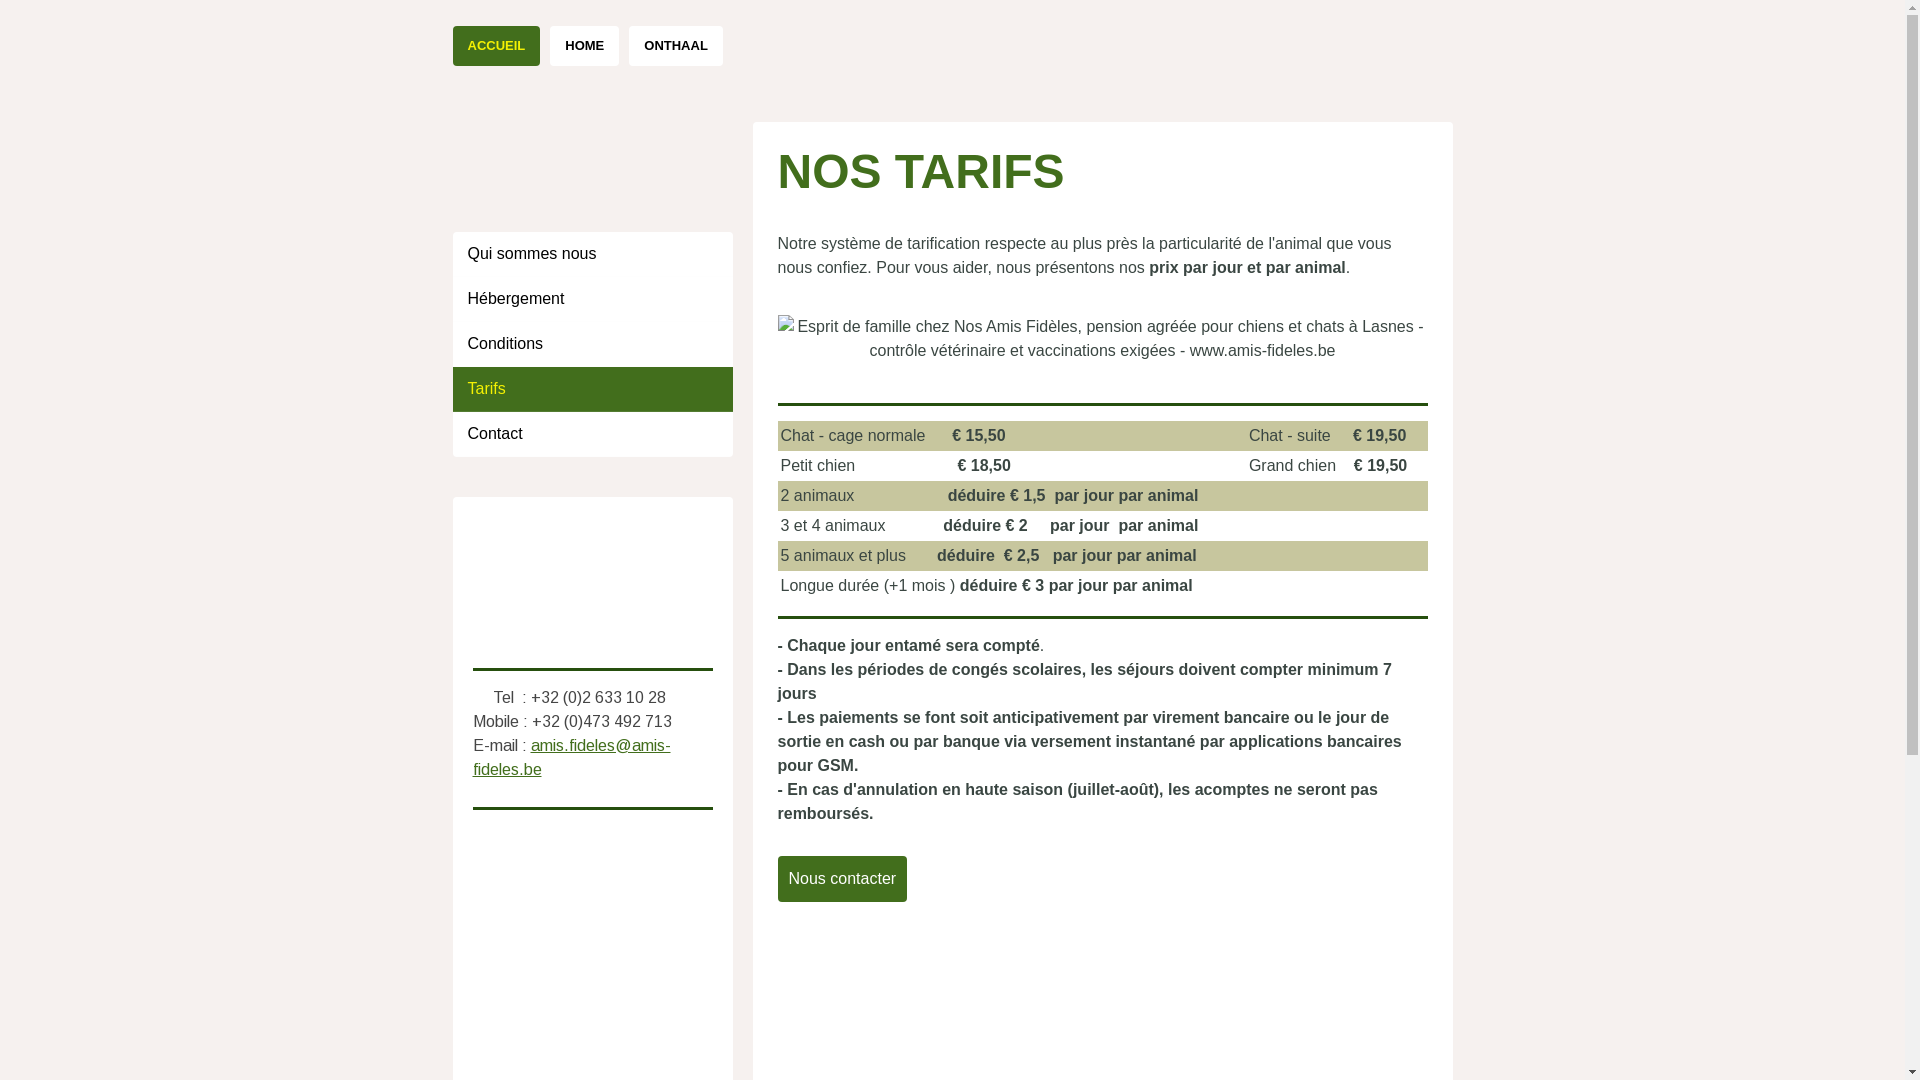 The image size is (1920, 1080). Describe the element at coordinates (584, 46) in the screenshot. I see `HOME` at that location.